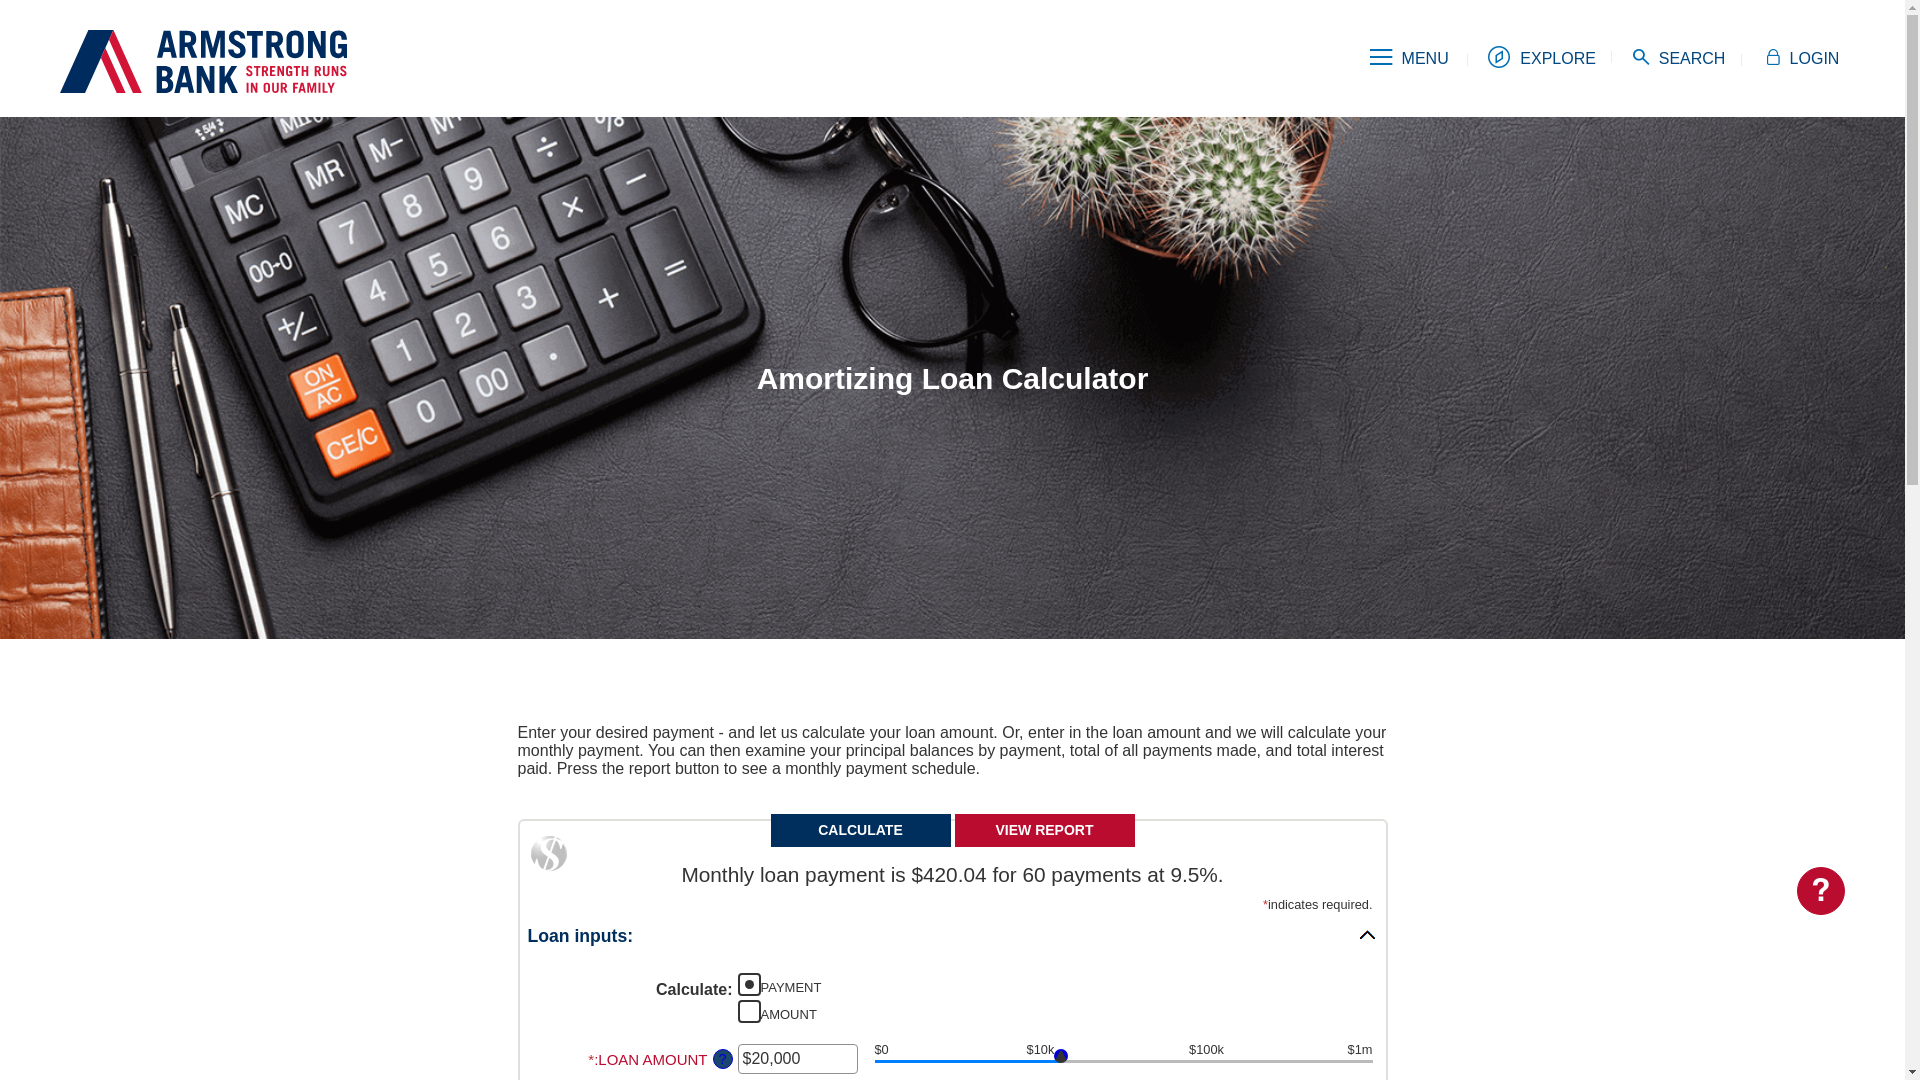 Image resolution: width=1920 pixels, height=1080 pixels. Describe the element at coordinates (722, 1059) in the screenshot. I see `?` at that location.